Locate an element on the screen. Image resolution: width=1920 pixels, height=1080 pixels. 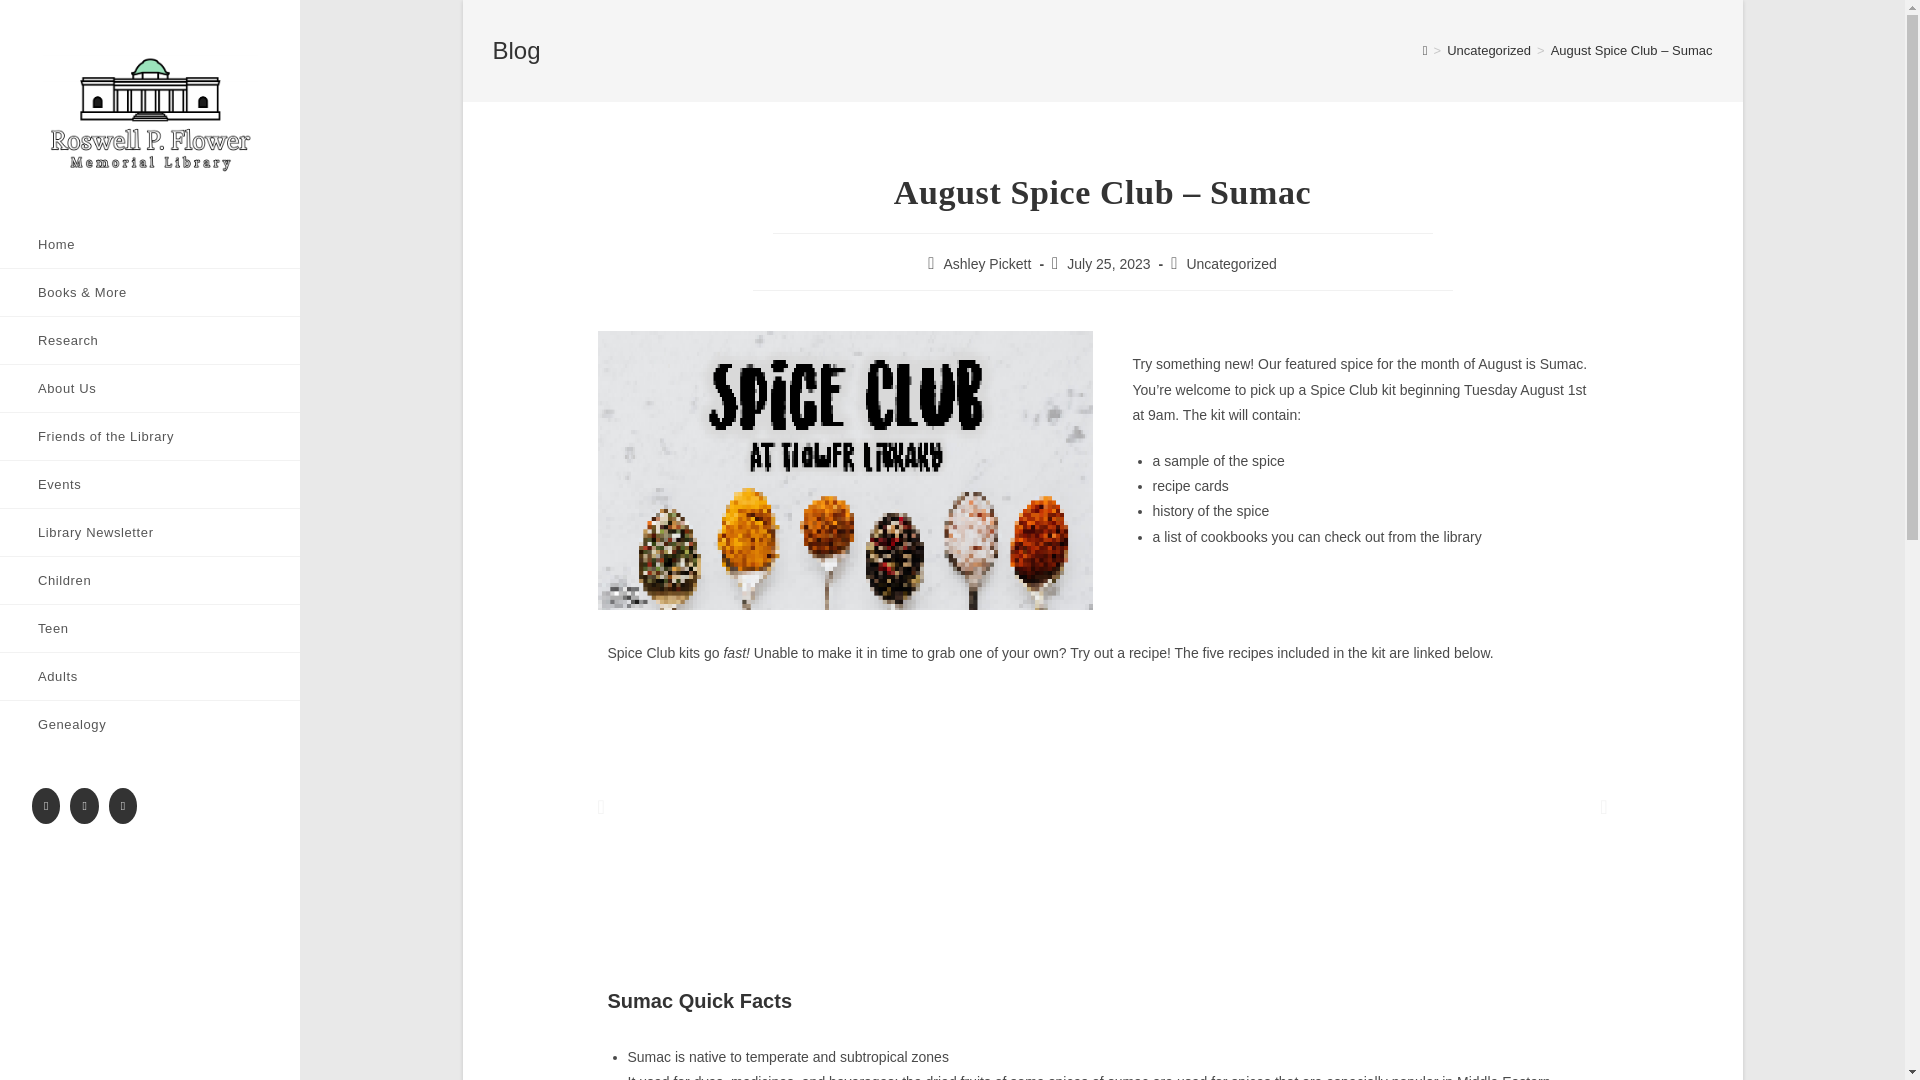
Library Newsletter is located at coordinates (150, 532).